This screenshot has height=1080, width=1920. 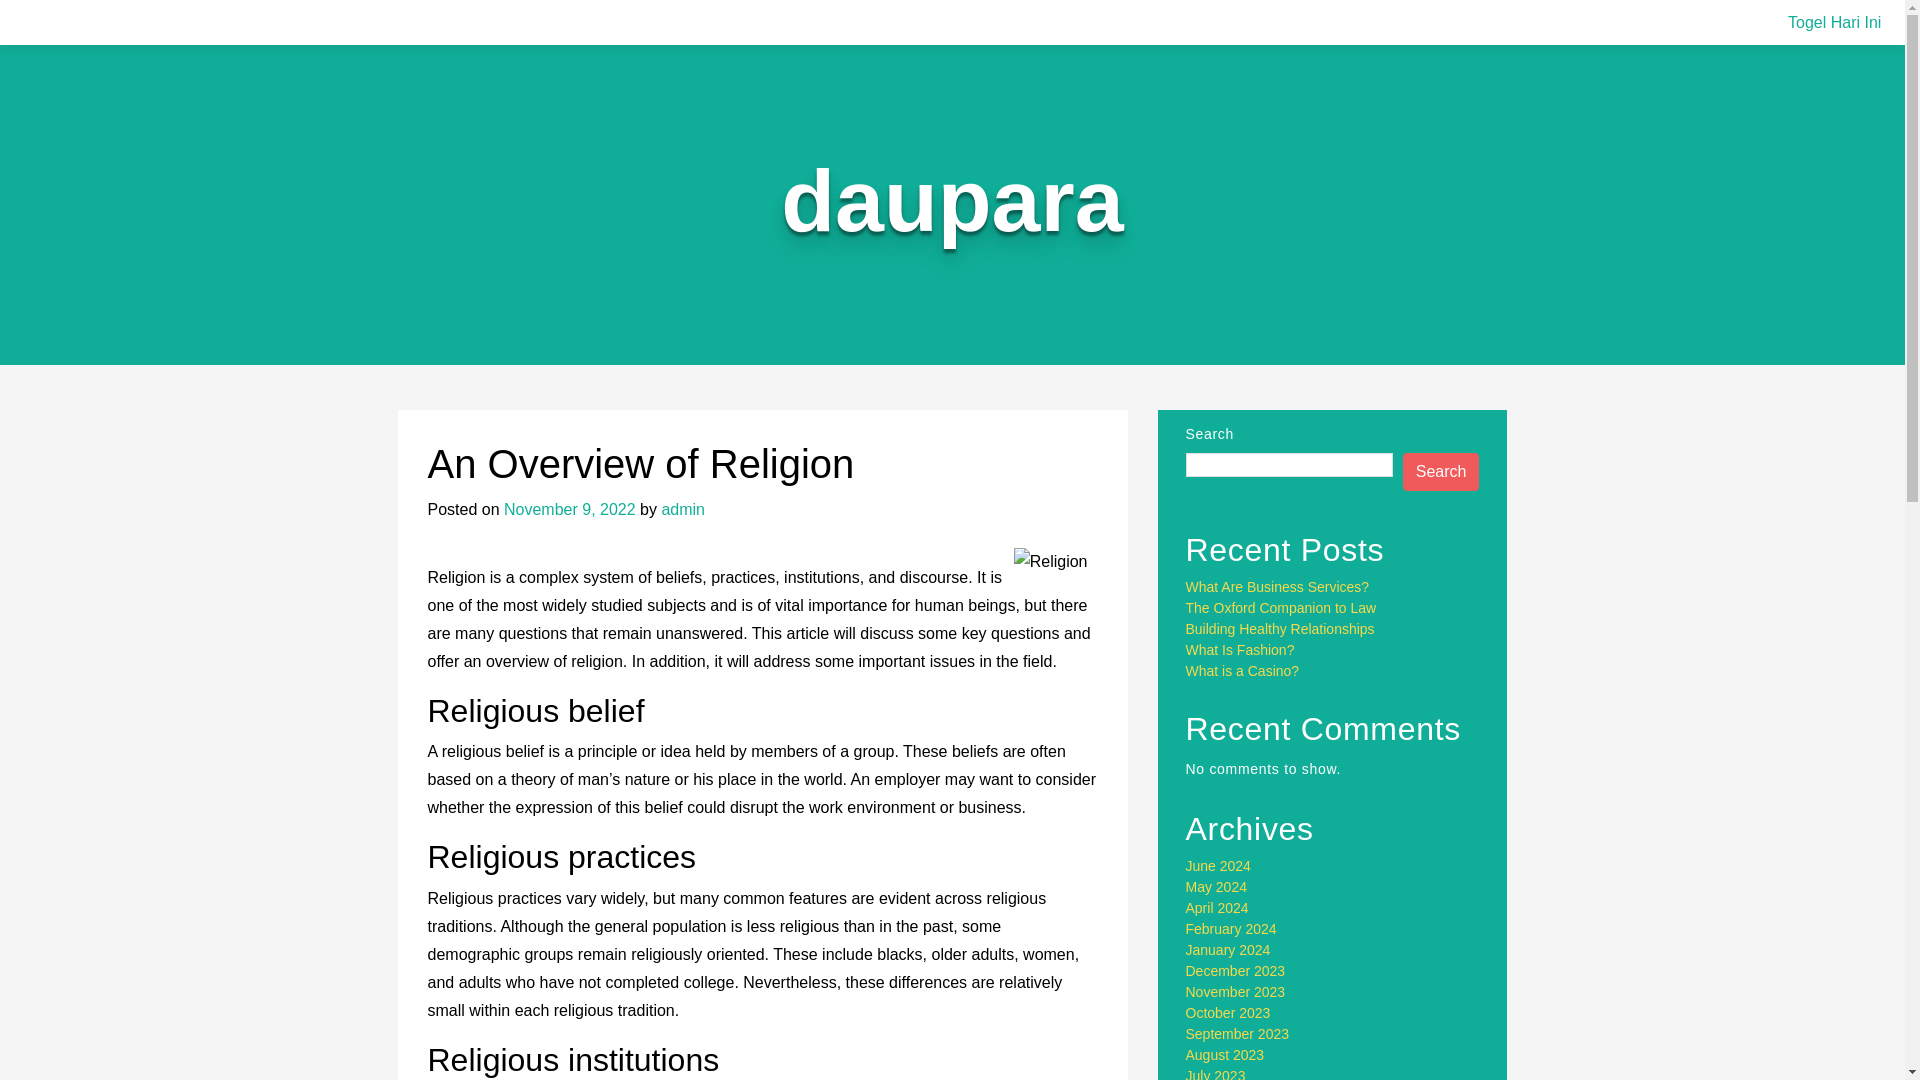 What do you see at coordinates (1834, 22) in the screenshot?
I see `Togel Hari Ini` at bounding box center [1834, 22].